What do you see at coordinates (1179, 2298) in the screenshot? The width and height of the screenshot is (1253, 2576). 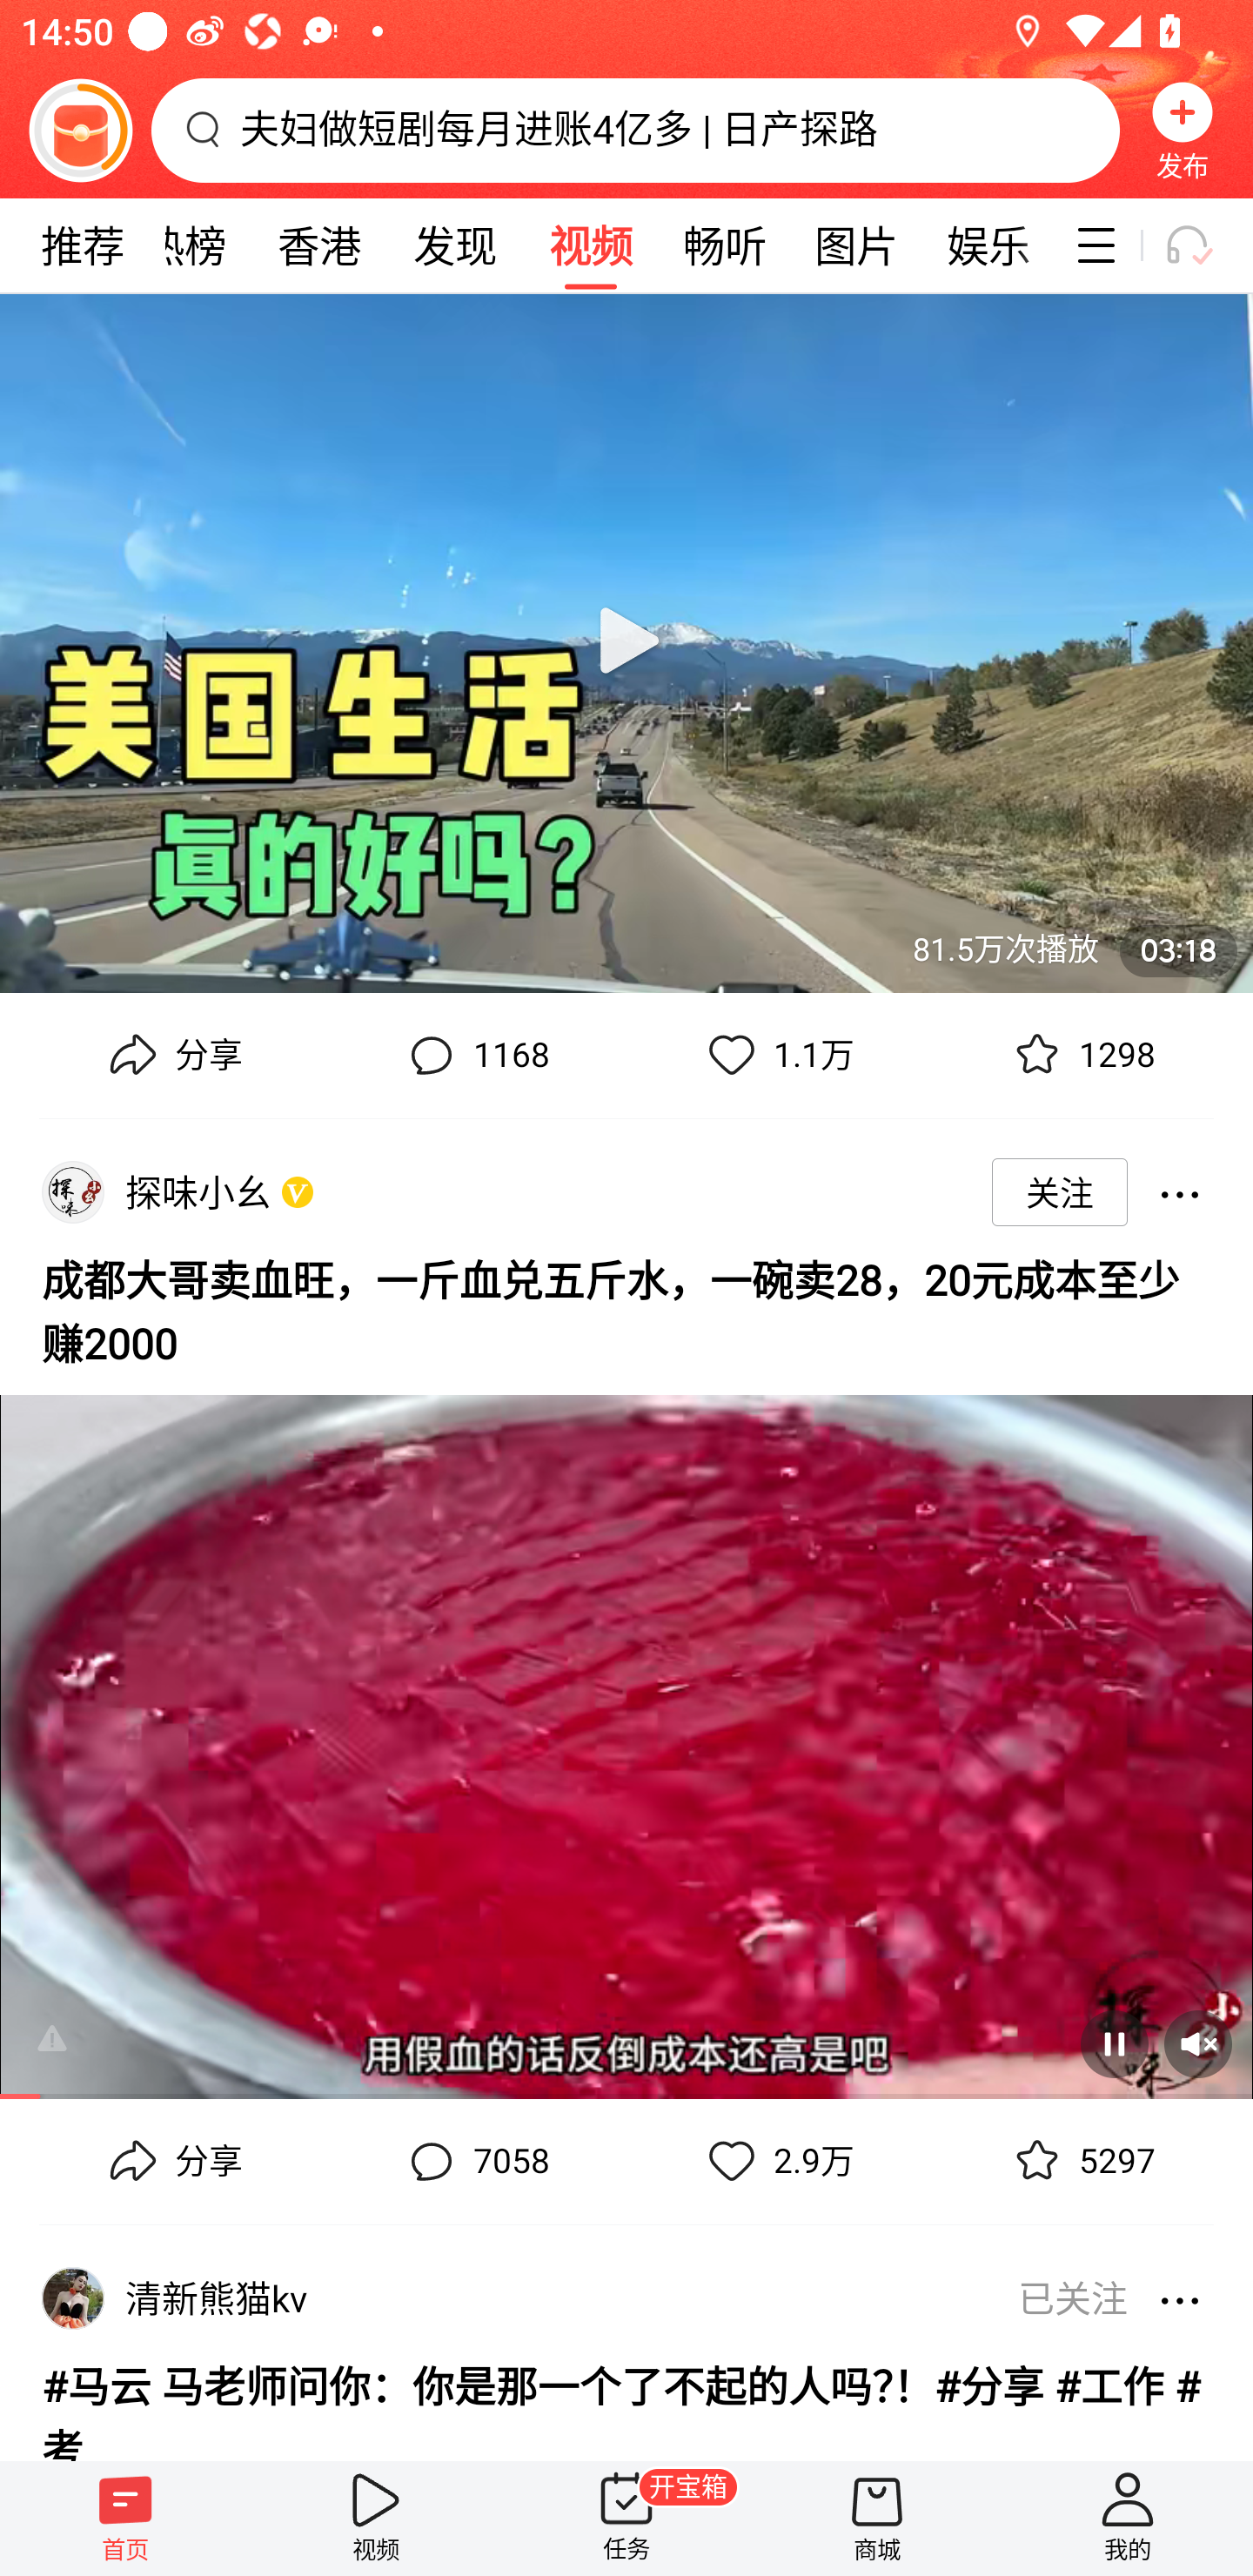 I see `更多` at bounding box center [1179, 2298].